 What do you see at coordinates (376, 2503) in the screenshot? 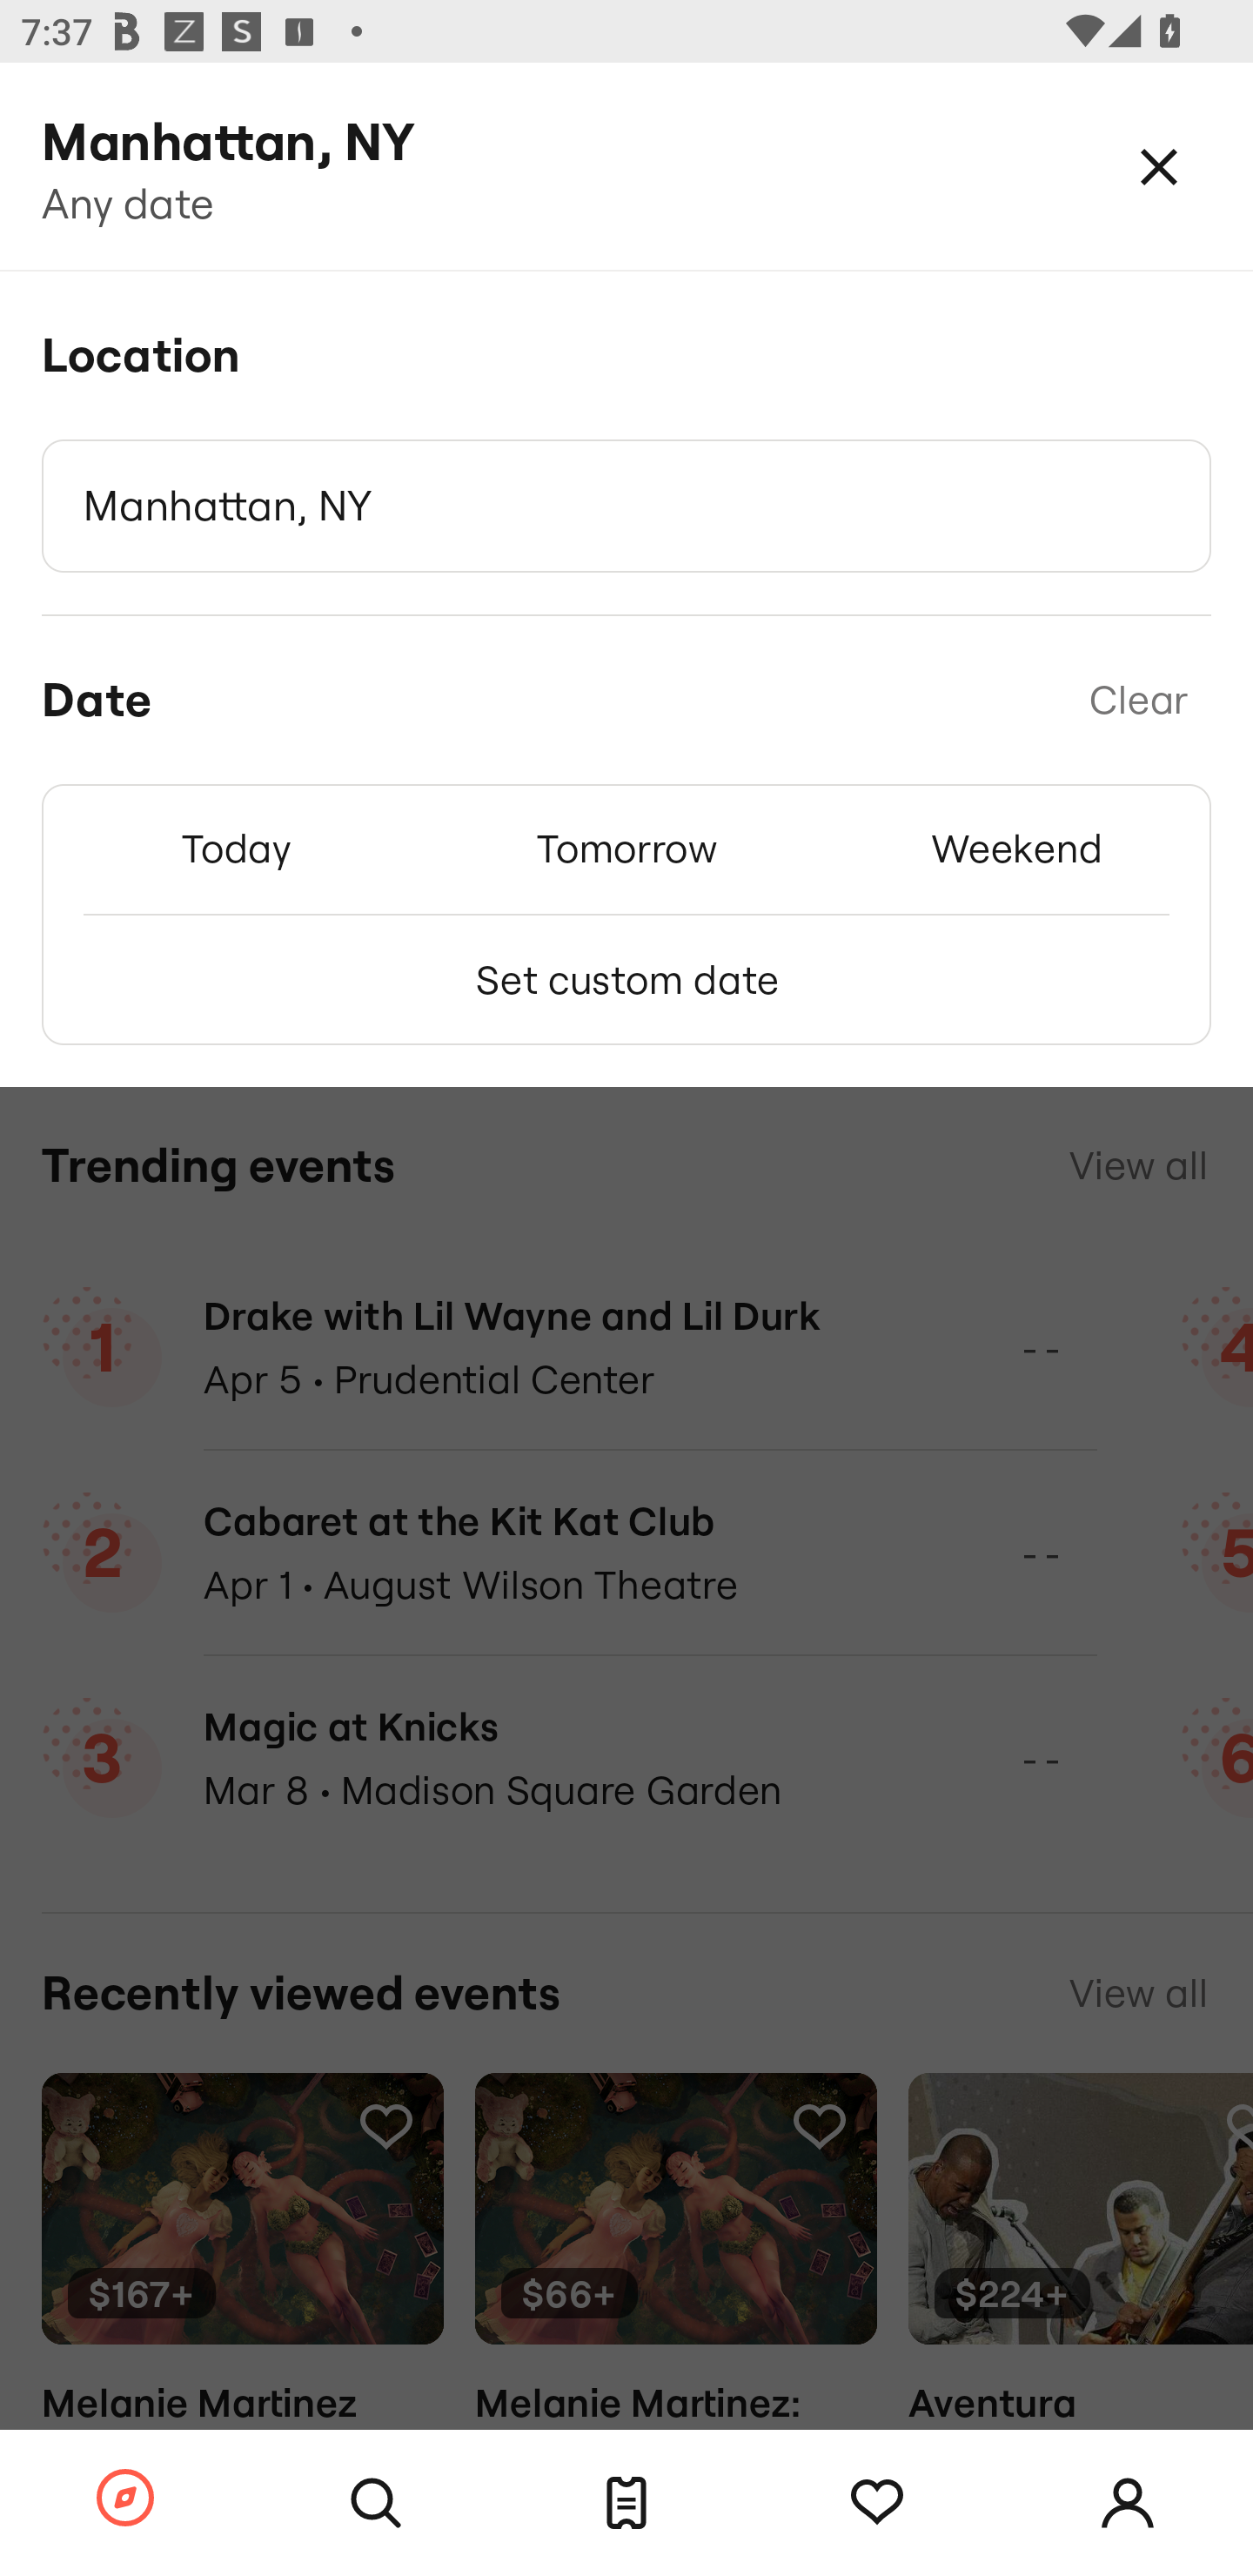
I see `Search` at bounding box center [376, 2503].